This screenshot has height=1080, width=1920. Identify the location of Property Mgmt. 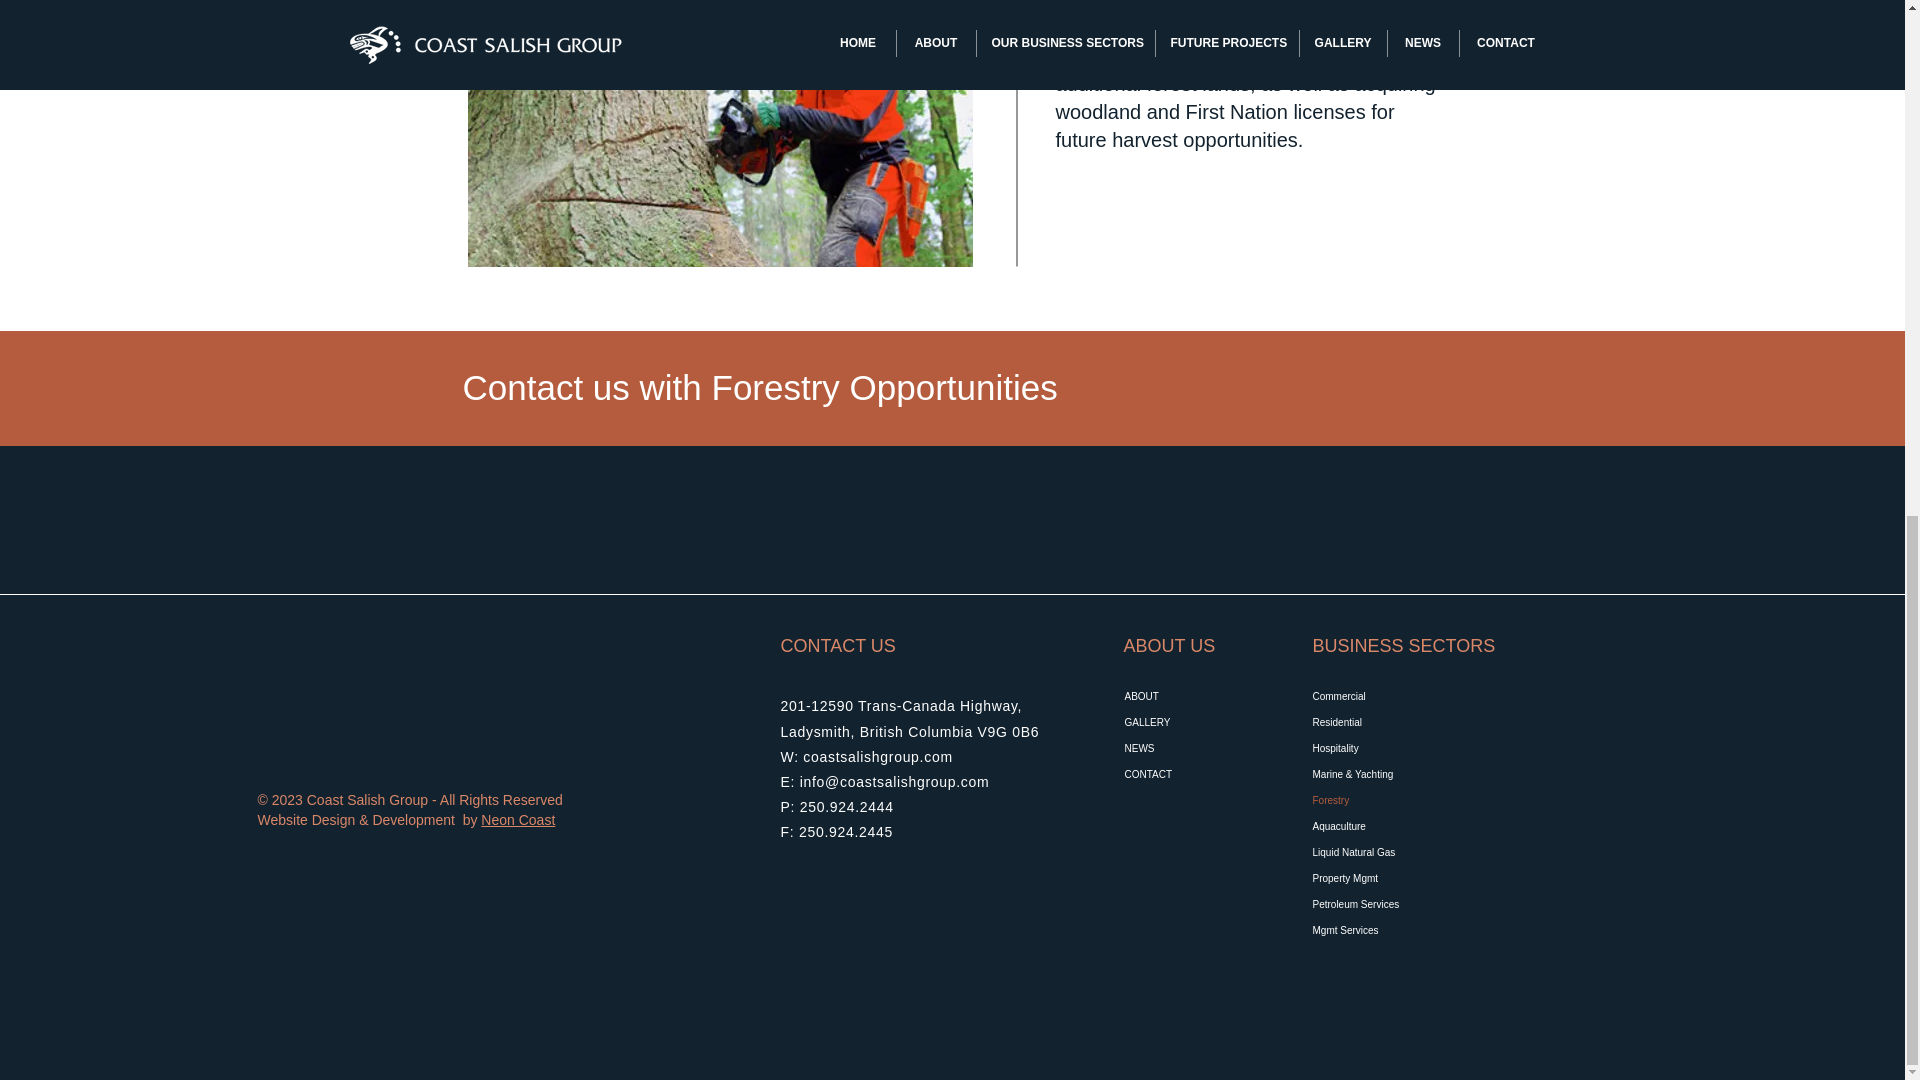
(1382, 879).